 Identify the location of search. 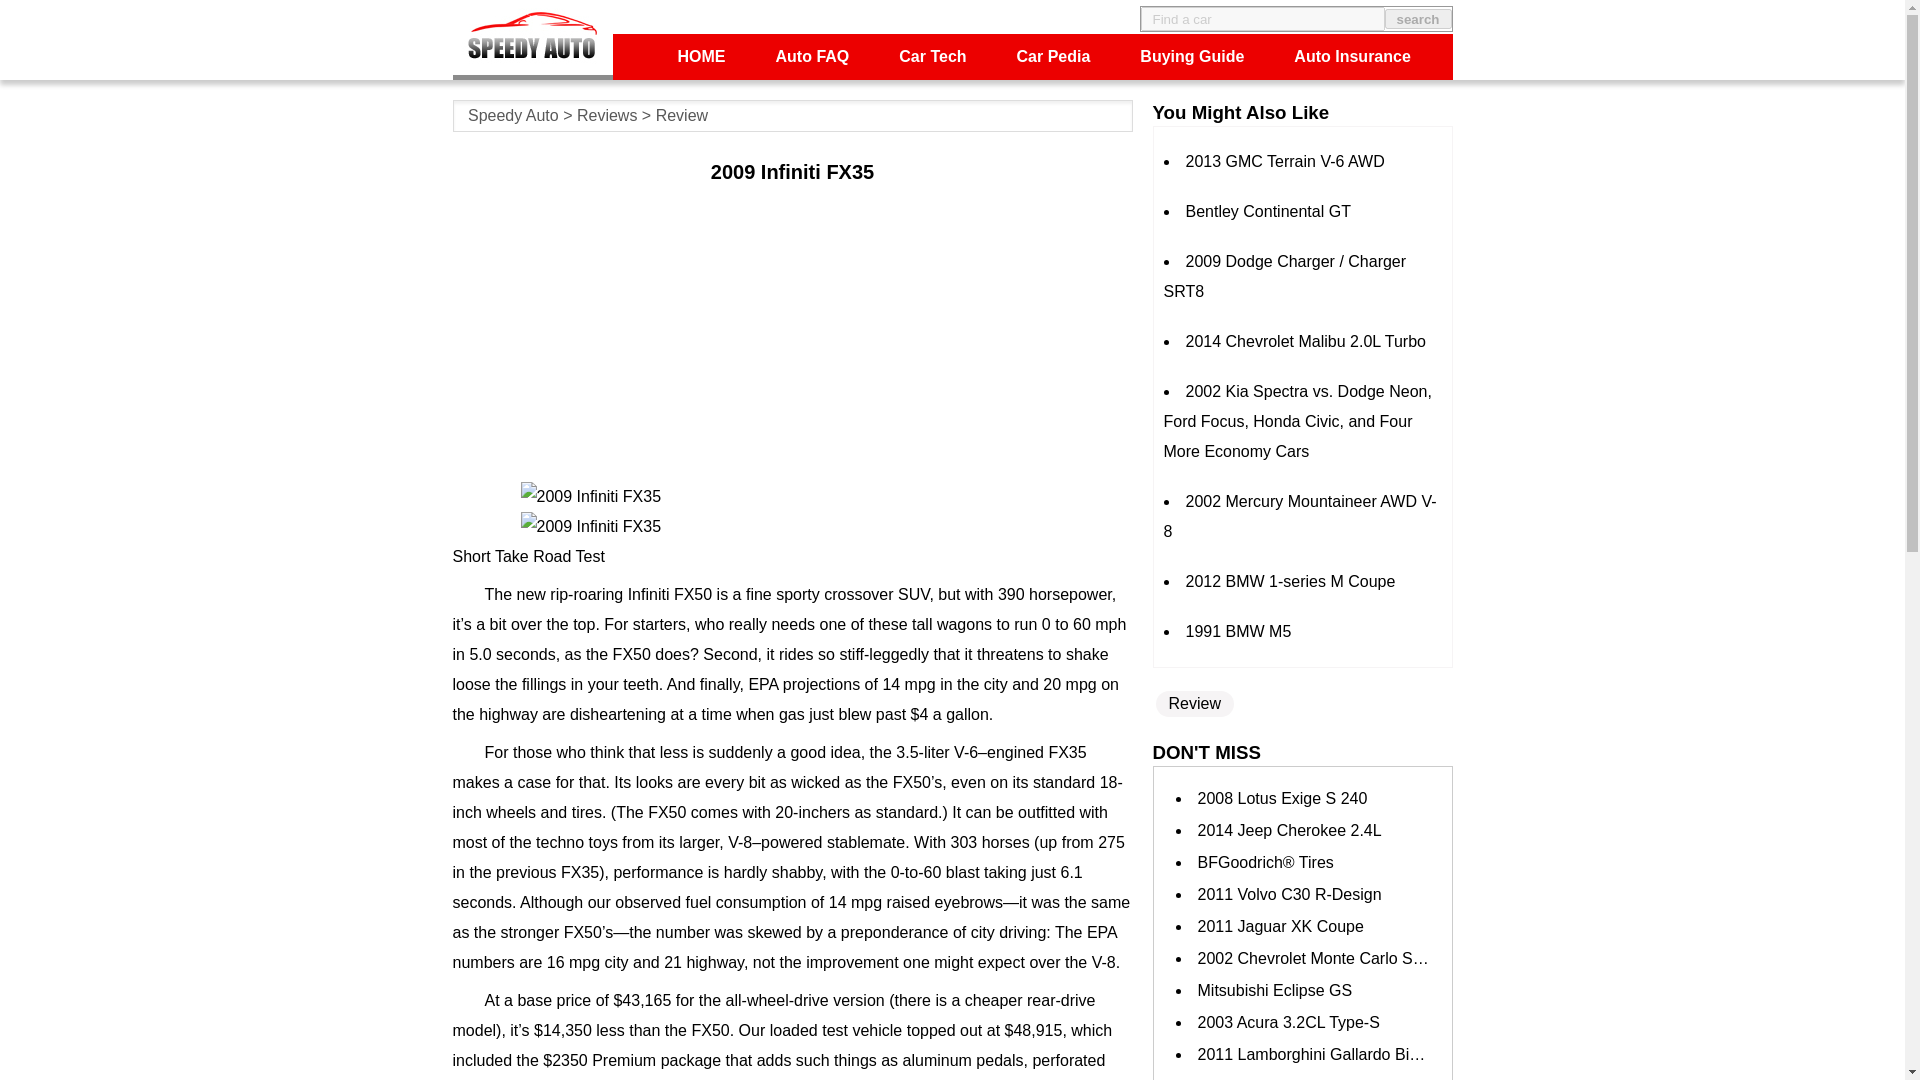
(1418, 18).